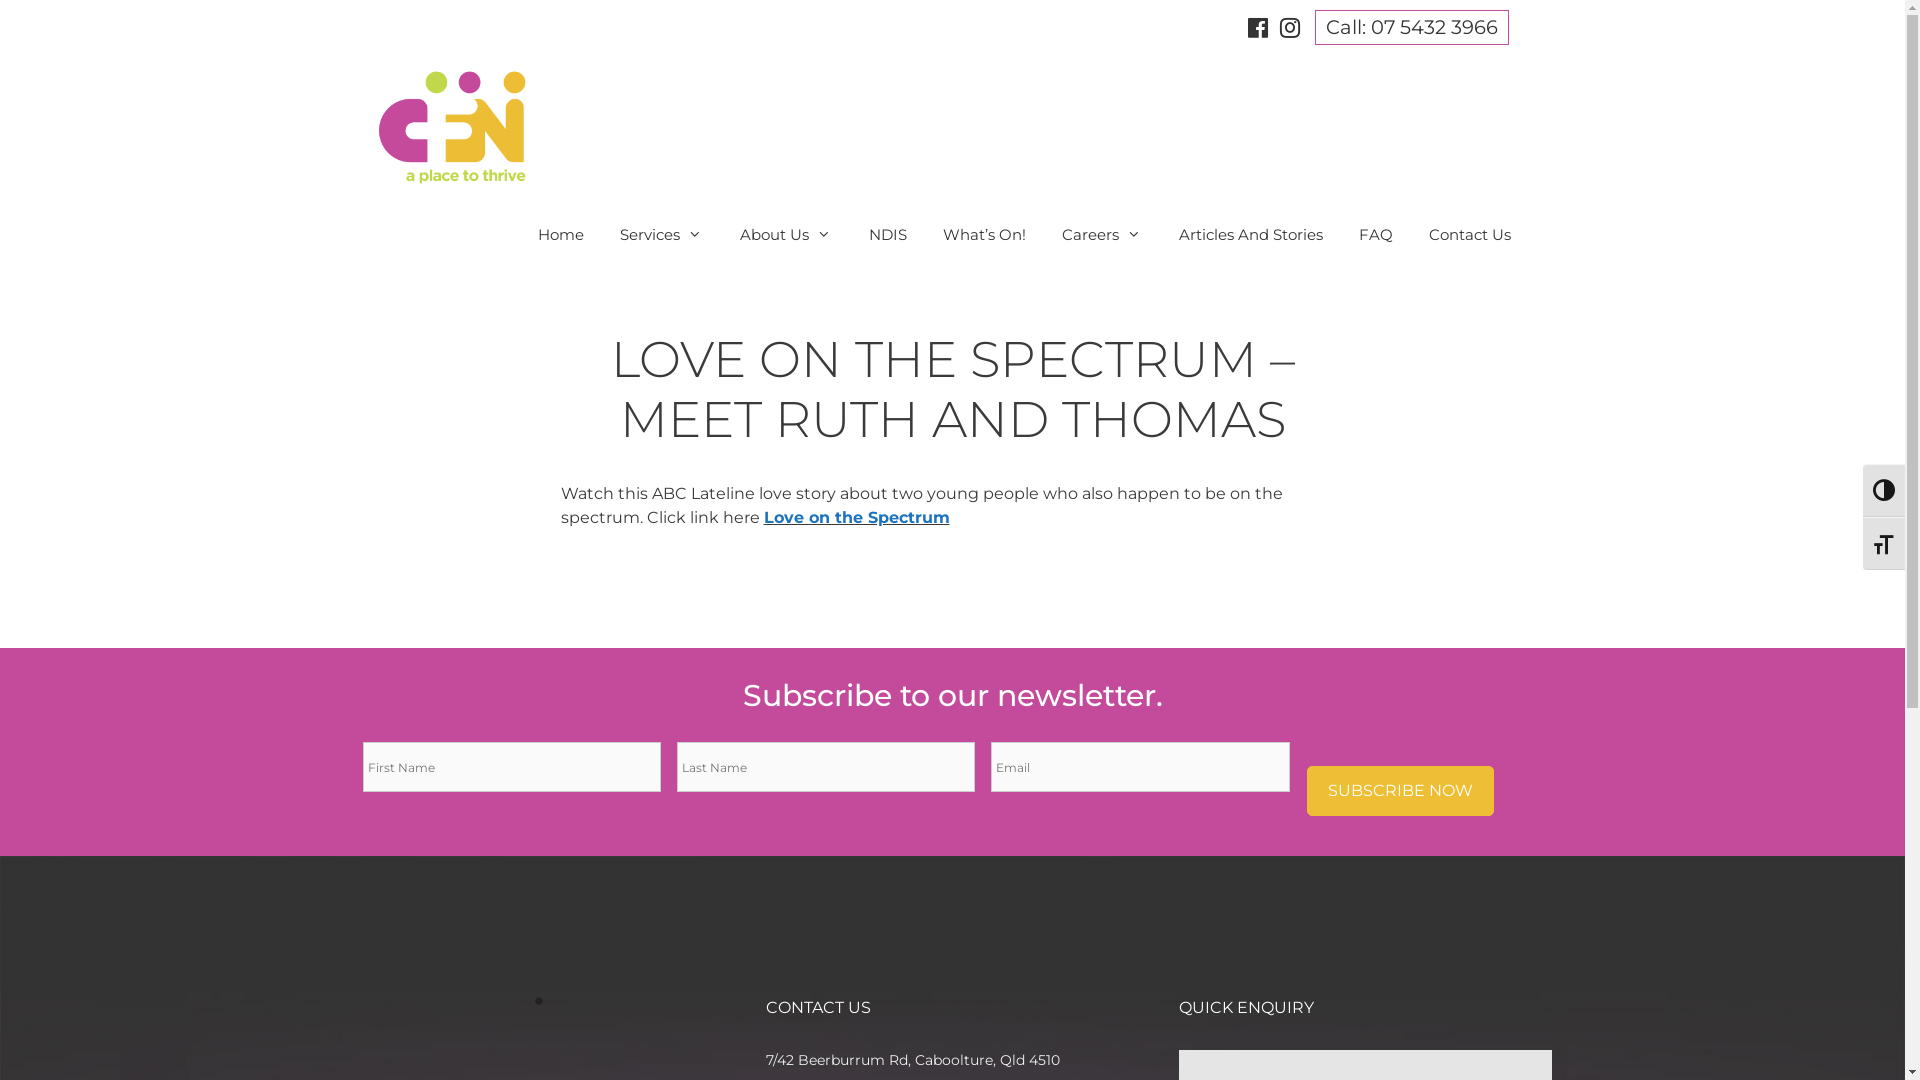 The width and height of the screenshot is (1920, 1080). What do you see at coordinates (1884, 544) in the screenshot?
I see `Toggle Font size` at bounding box center [1884, 544].